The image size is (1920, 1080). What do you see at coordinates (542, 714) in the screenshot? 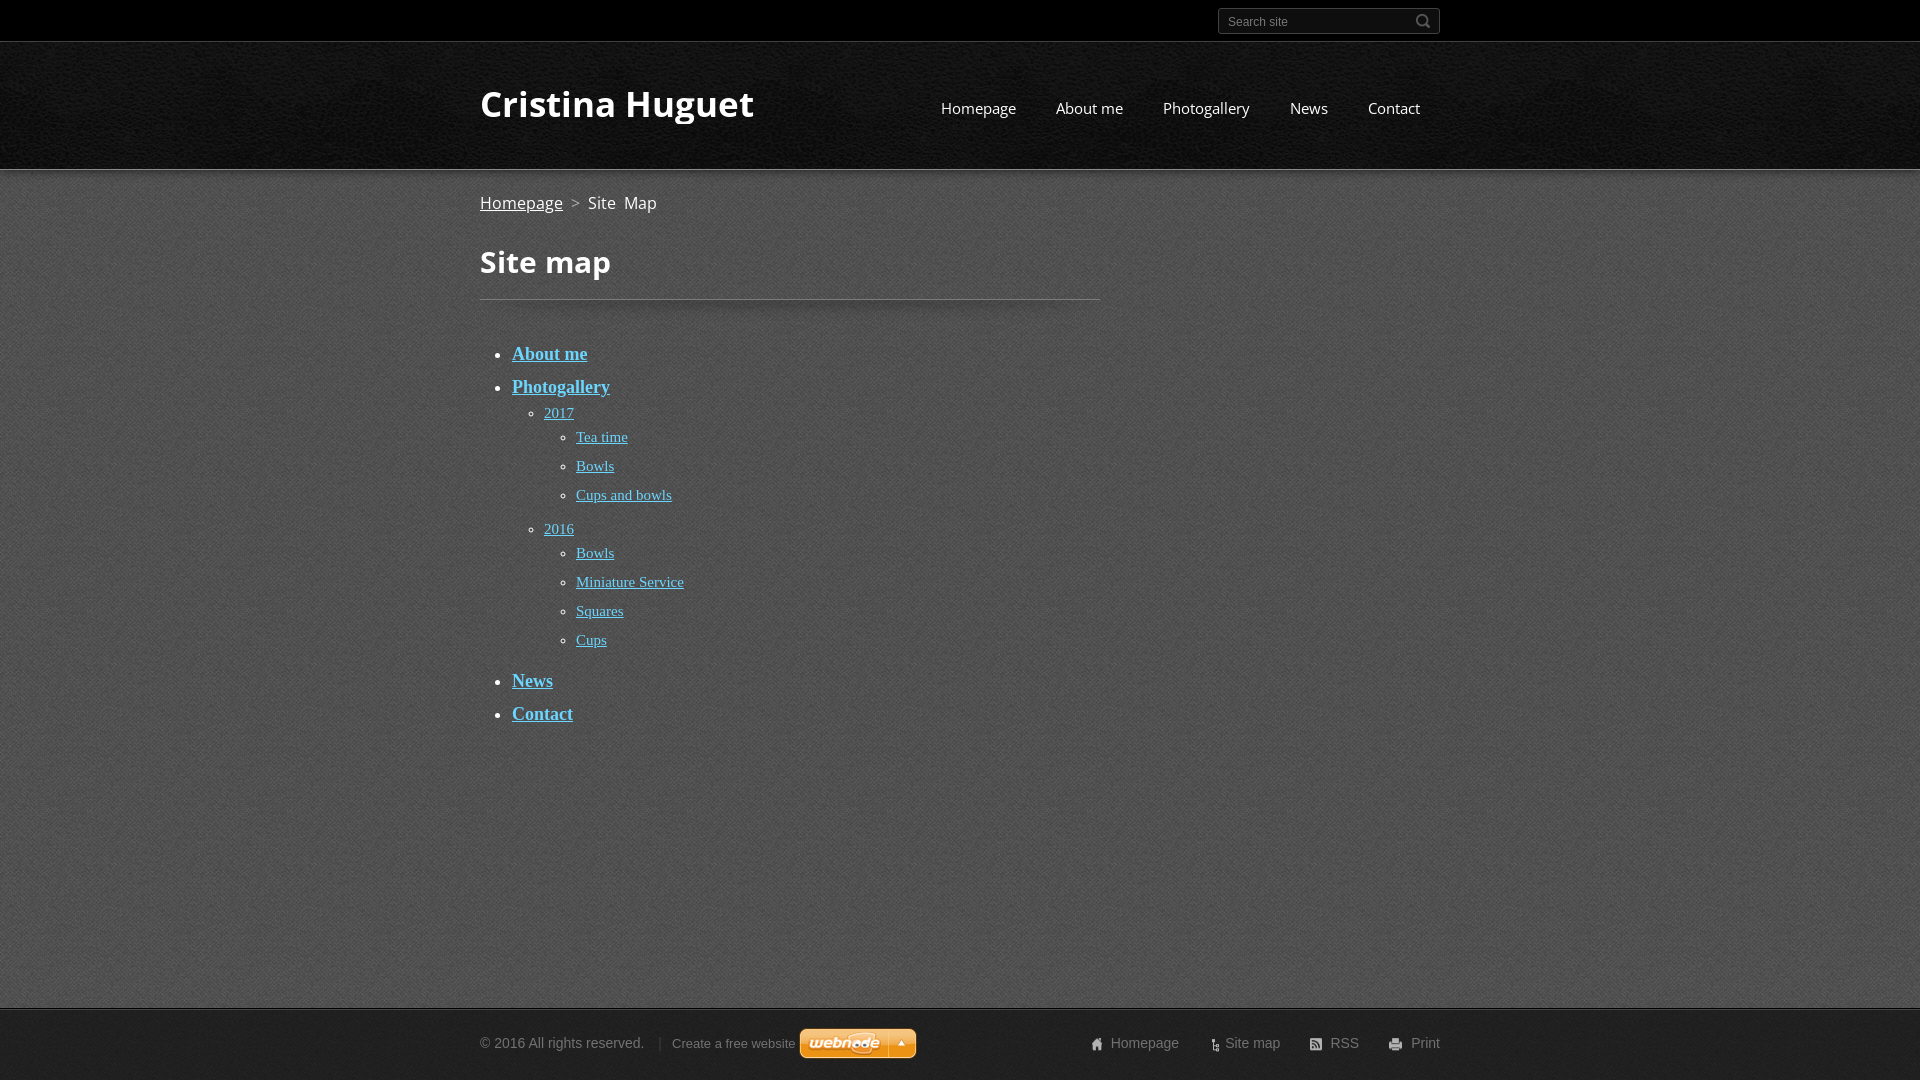
I see `Contact` at bounding box center [542, 714].